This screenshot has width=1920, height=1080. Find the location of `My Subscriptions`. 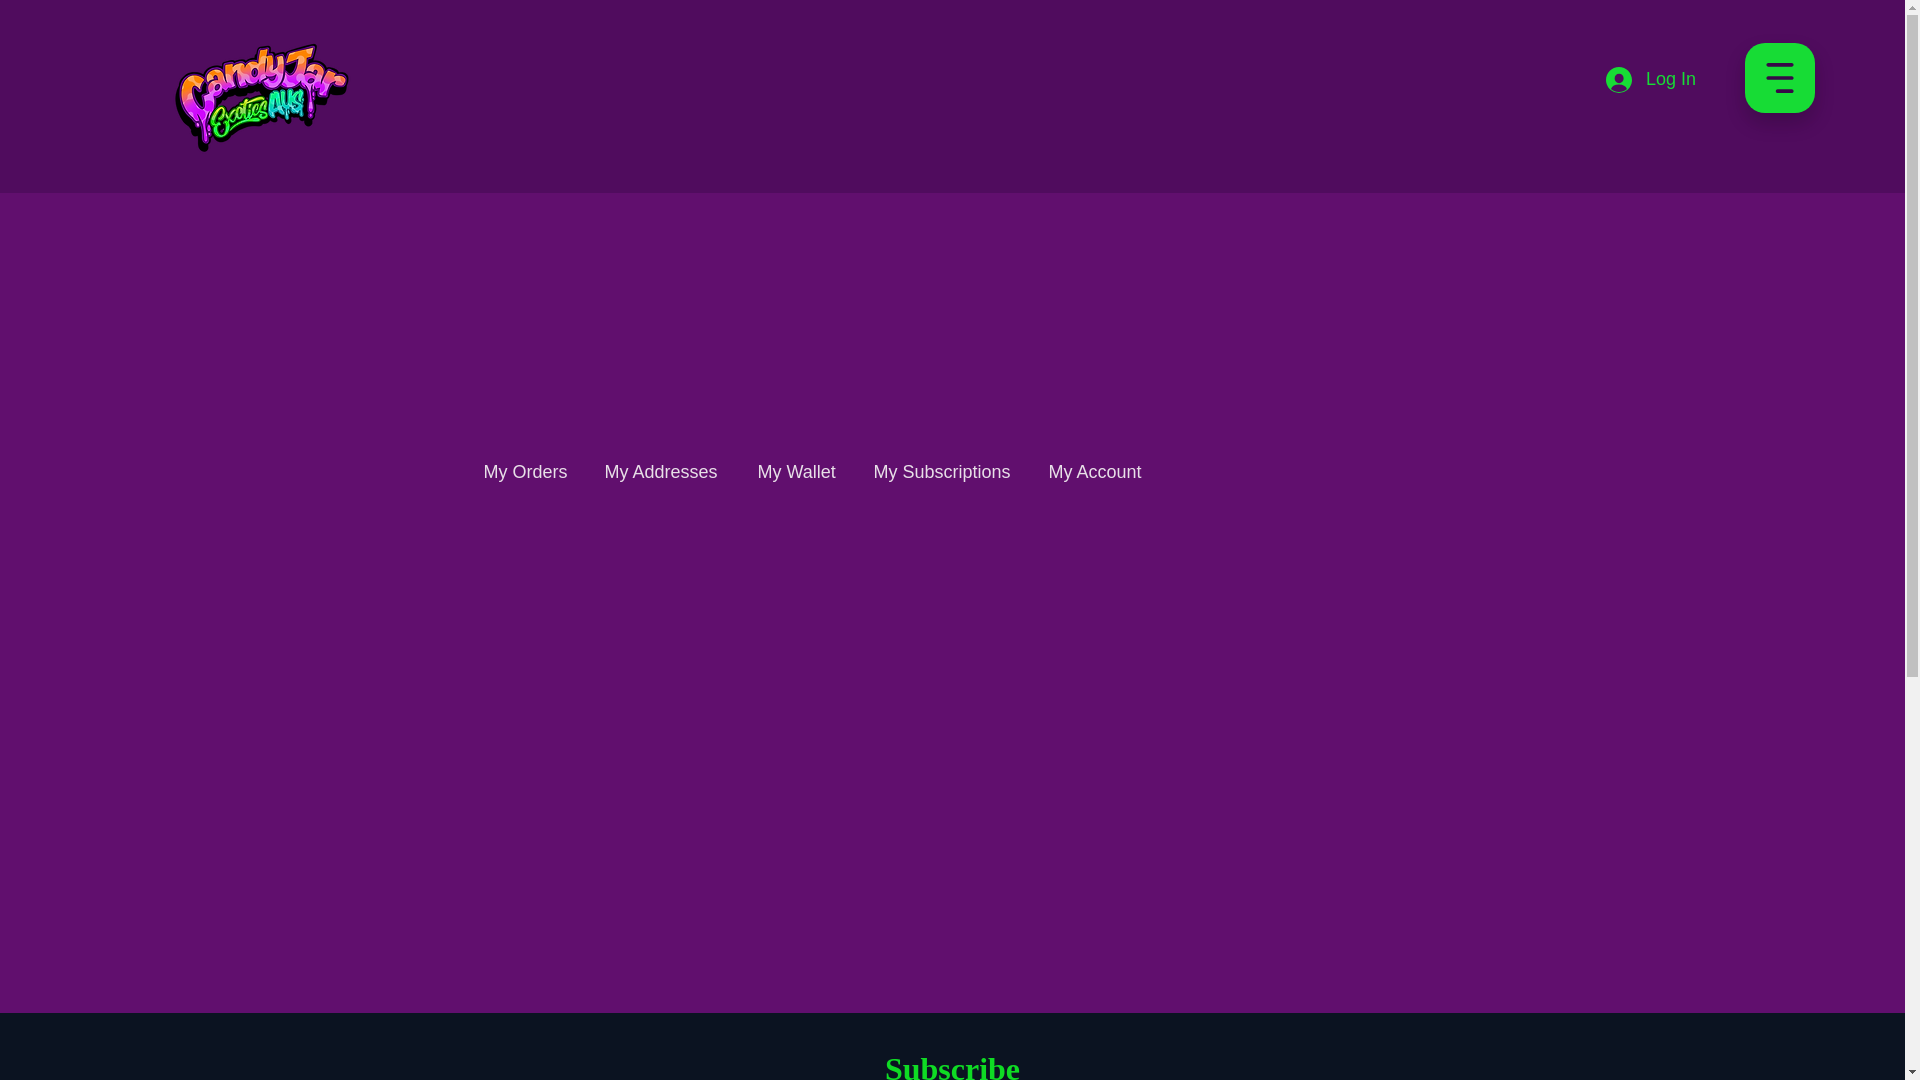

My Subscriptions is located at coordinates (944, 462).